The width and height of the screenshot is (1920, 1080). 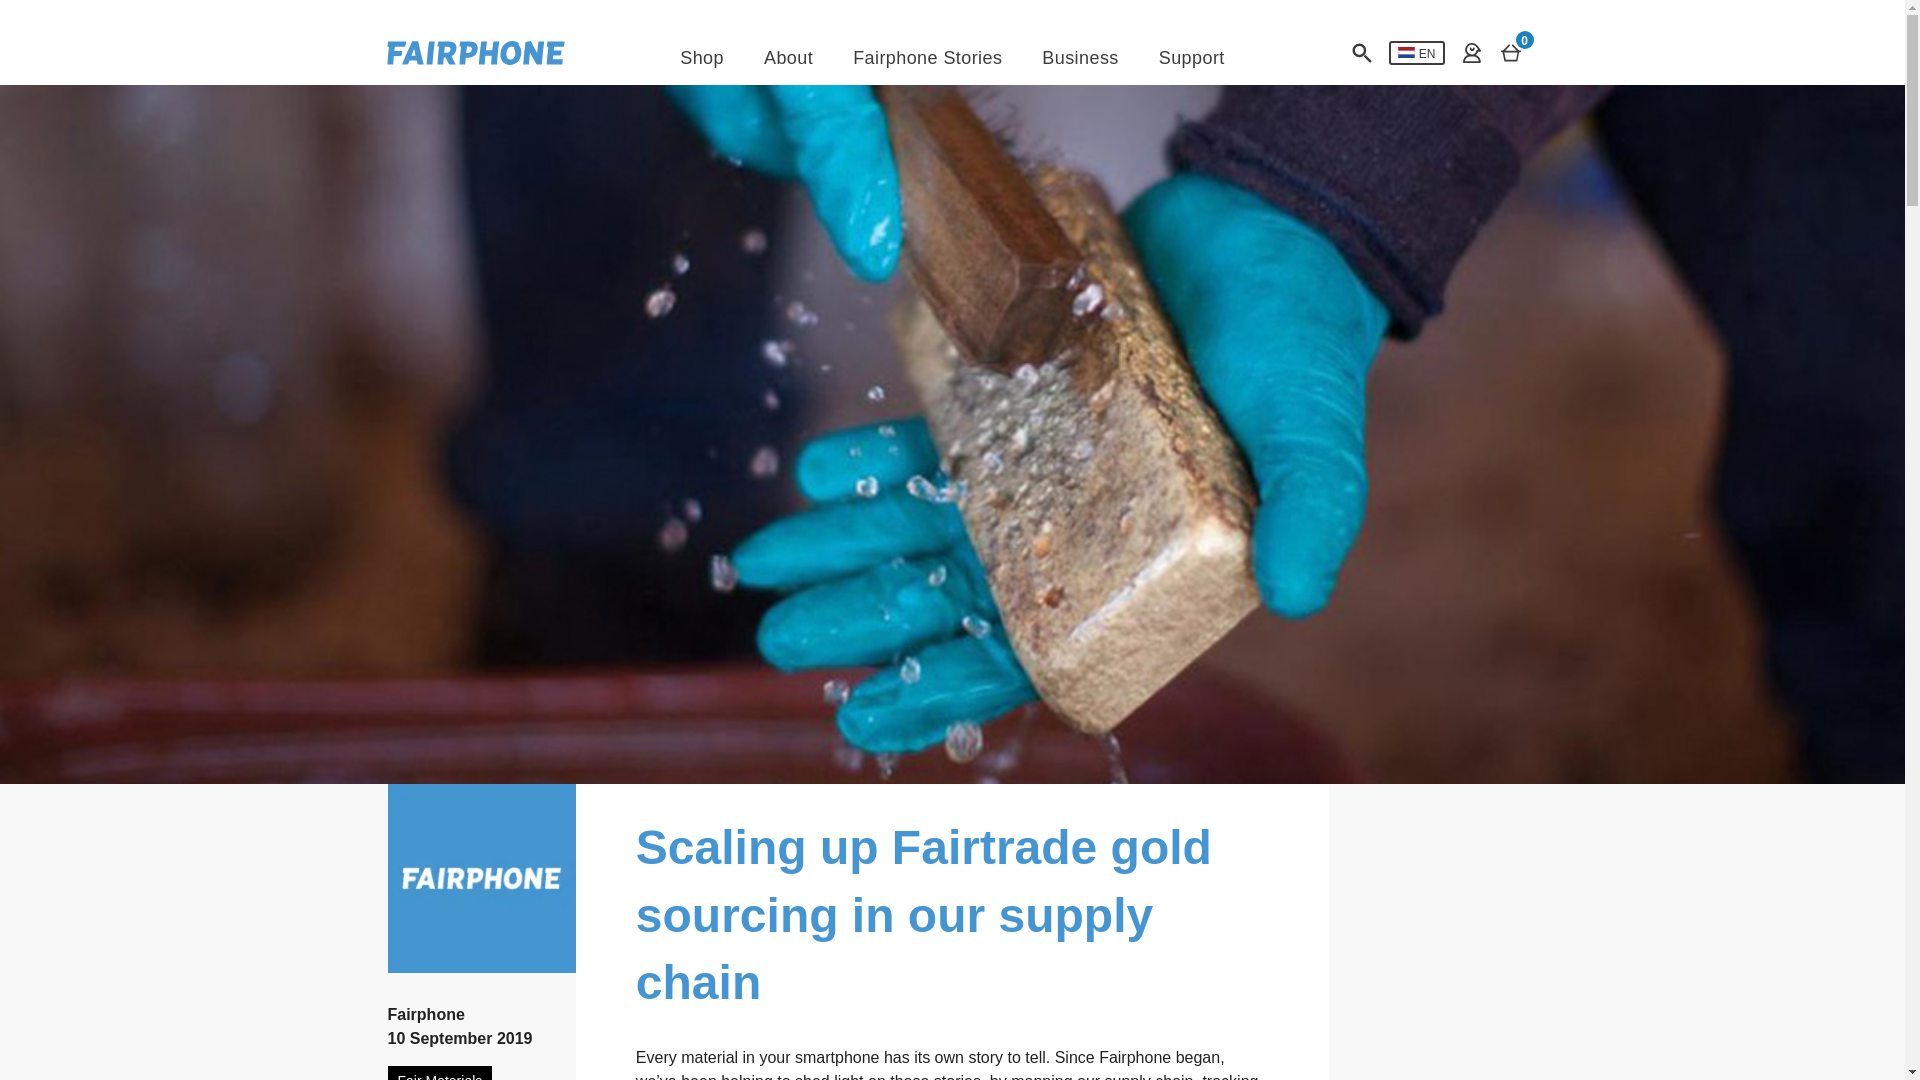 What do you see at coordinates (927, 58) in the screenshot?
I see `Fairphone Stories` at bounding box center [927, 58].